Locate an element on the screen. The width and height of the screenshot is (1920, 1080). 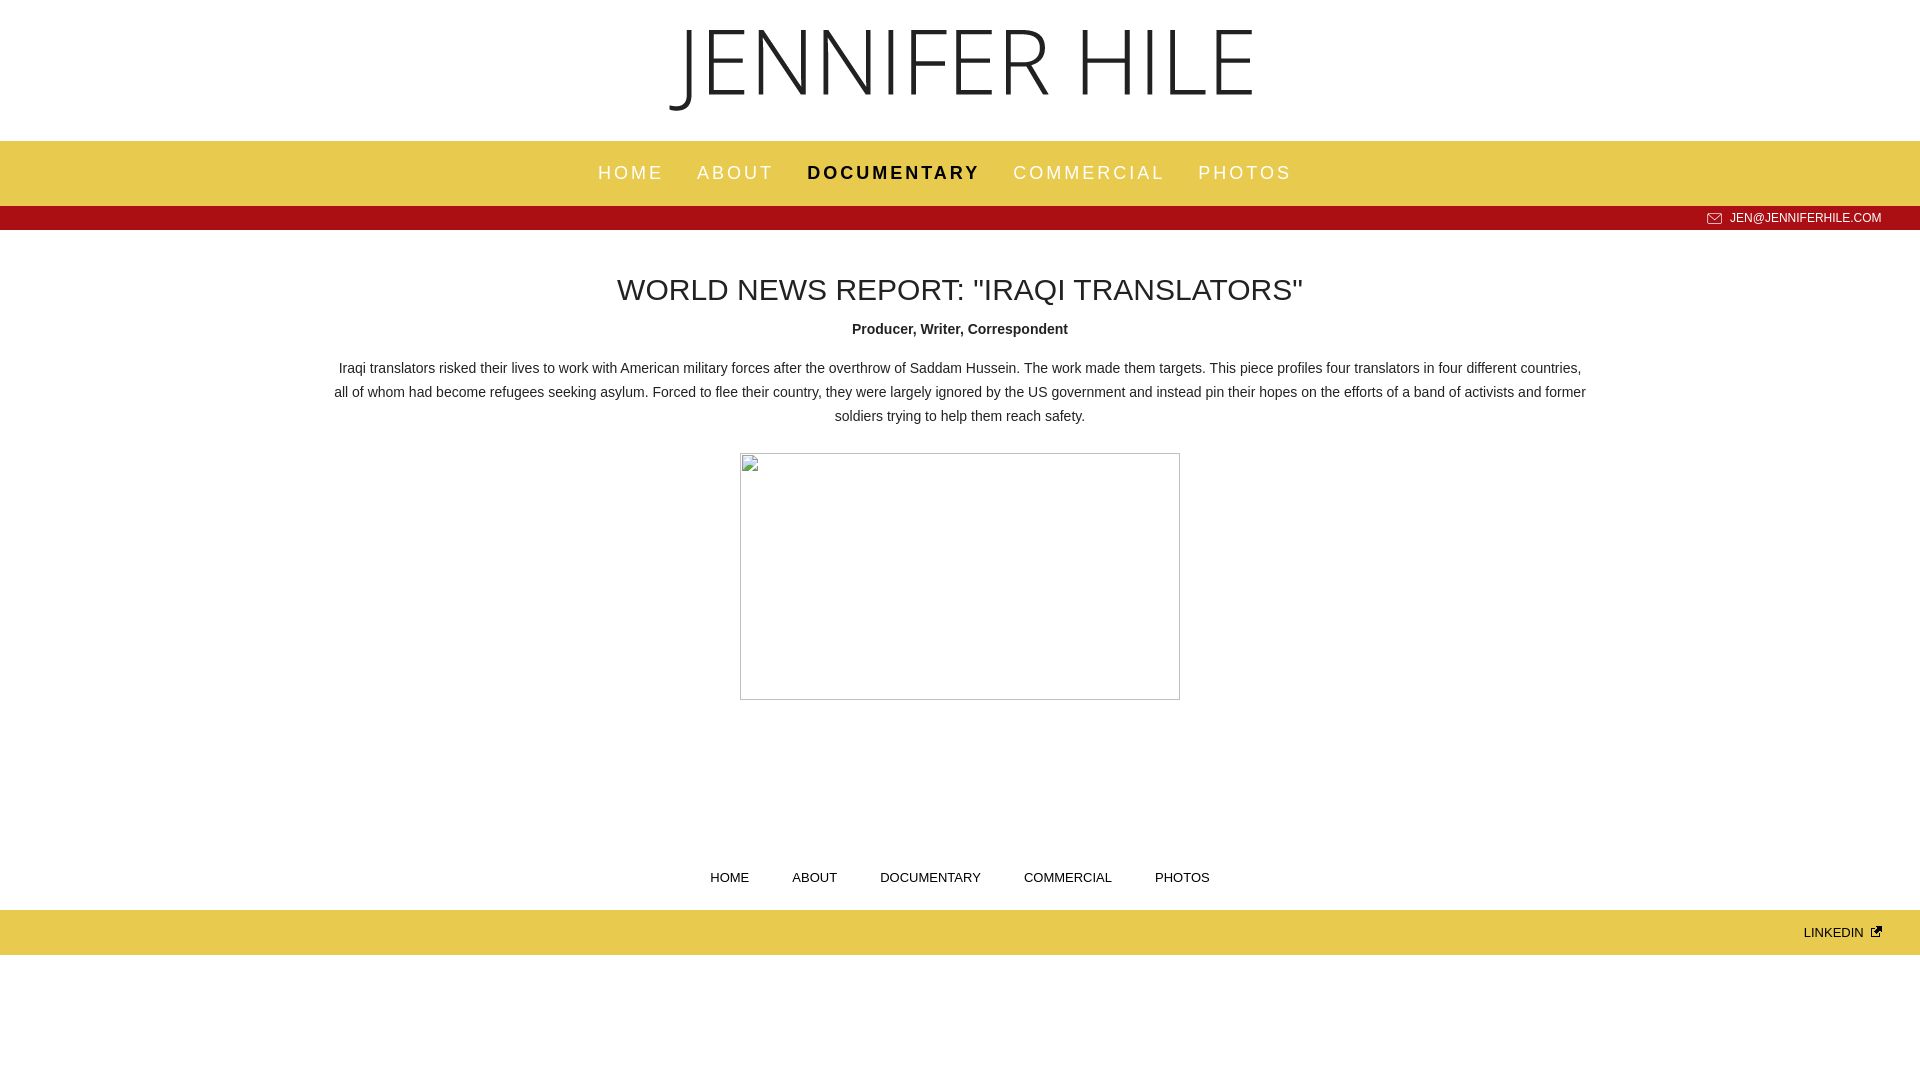
DOCUMENTARY is located at coordinates (930, 877).